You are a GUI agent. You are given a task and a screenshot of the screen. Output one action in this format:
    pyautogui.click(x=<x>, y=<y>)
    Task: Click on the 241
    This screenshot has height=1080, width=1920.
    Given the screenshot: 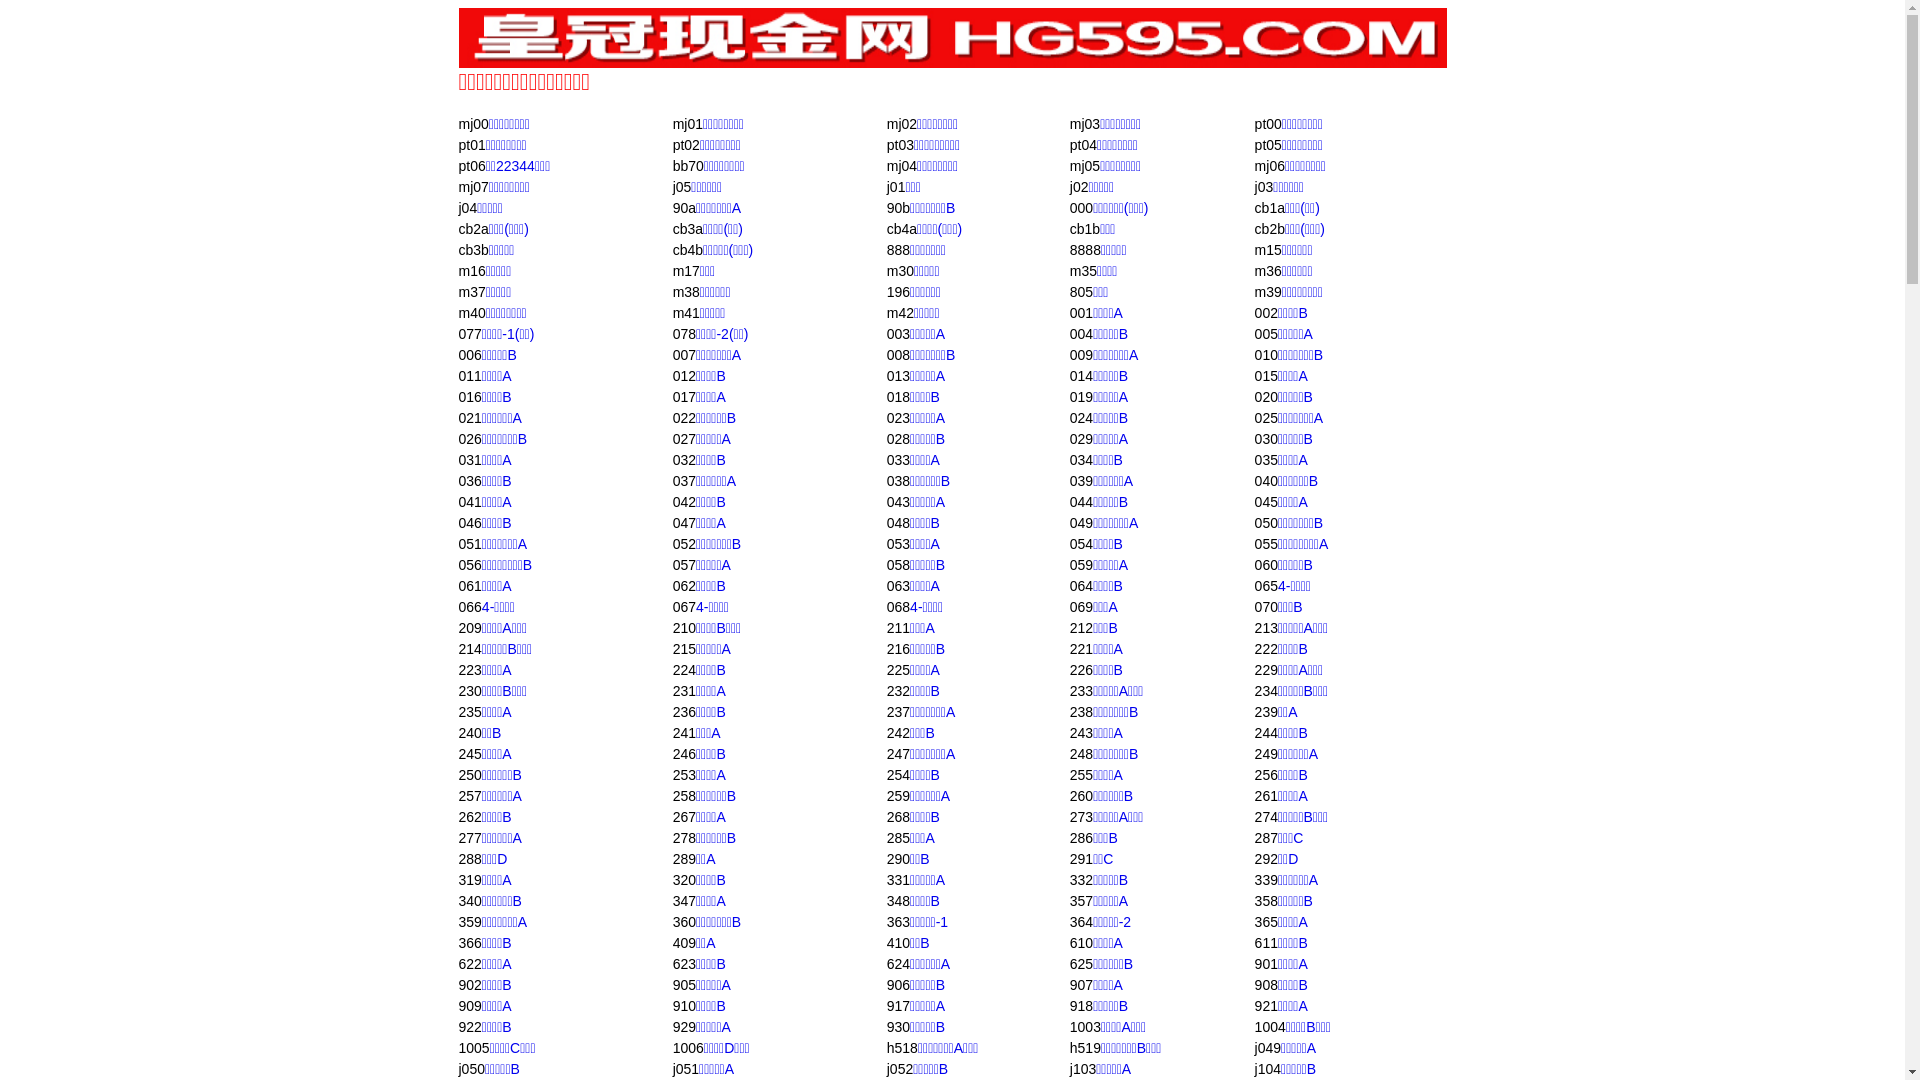 What is the action you would take?
    pyautogui.click(x=684, y=733)
    